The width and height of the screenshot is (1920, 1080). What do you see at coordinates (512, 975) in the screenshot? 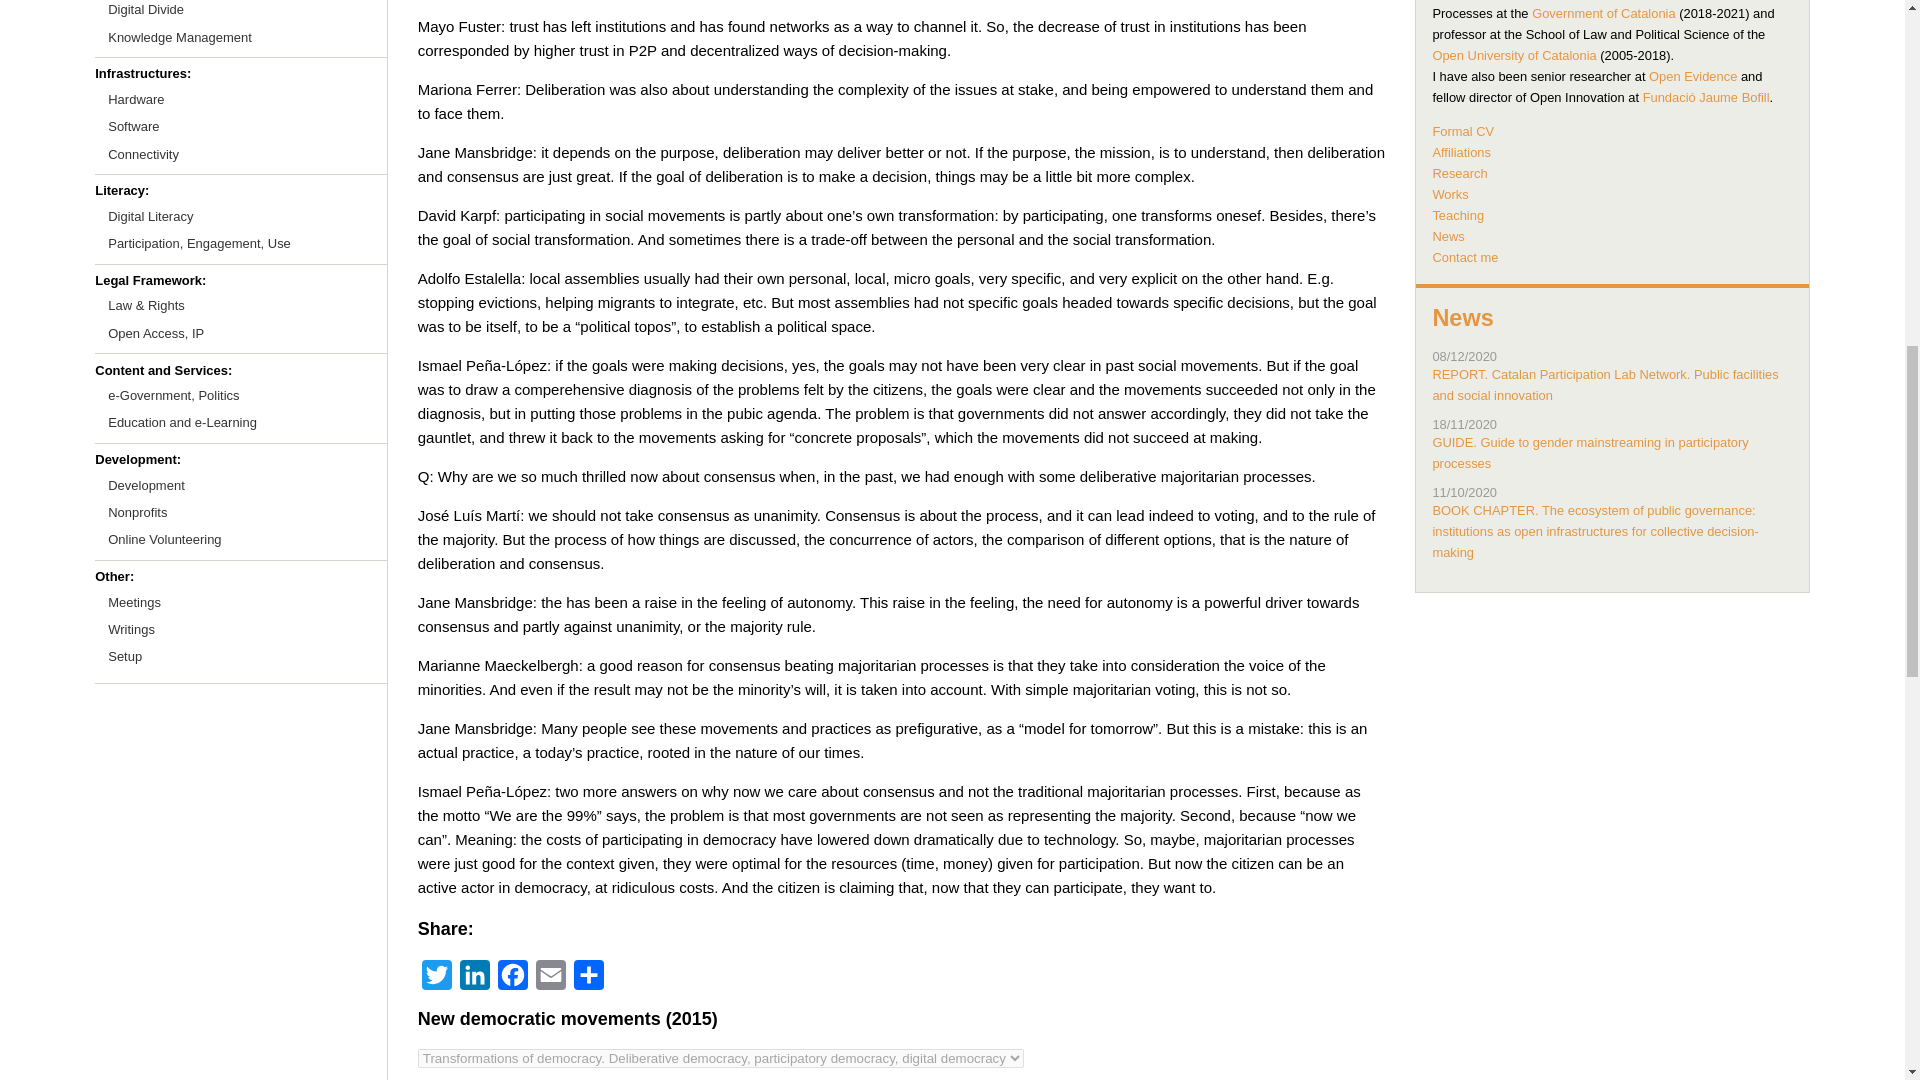
I see `Facebook` at bounding box center [512, 975].